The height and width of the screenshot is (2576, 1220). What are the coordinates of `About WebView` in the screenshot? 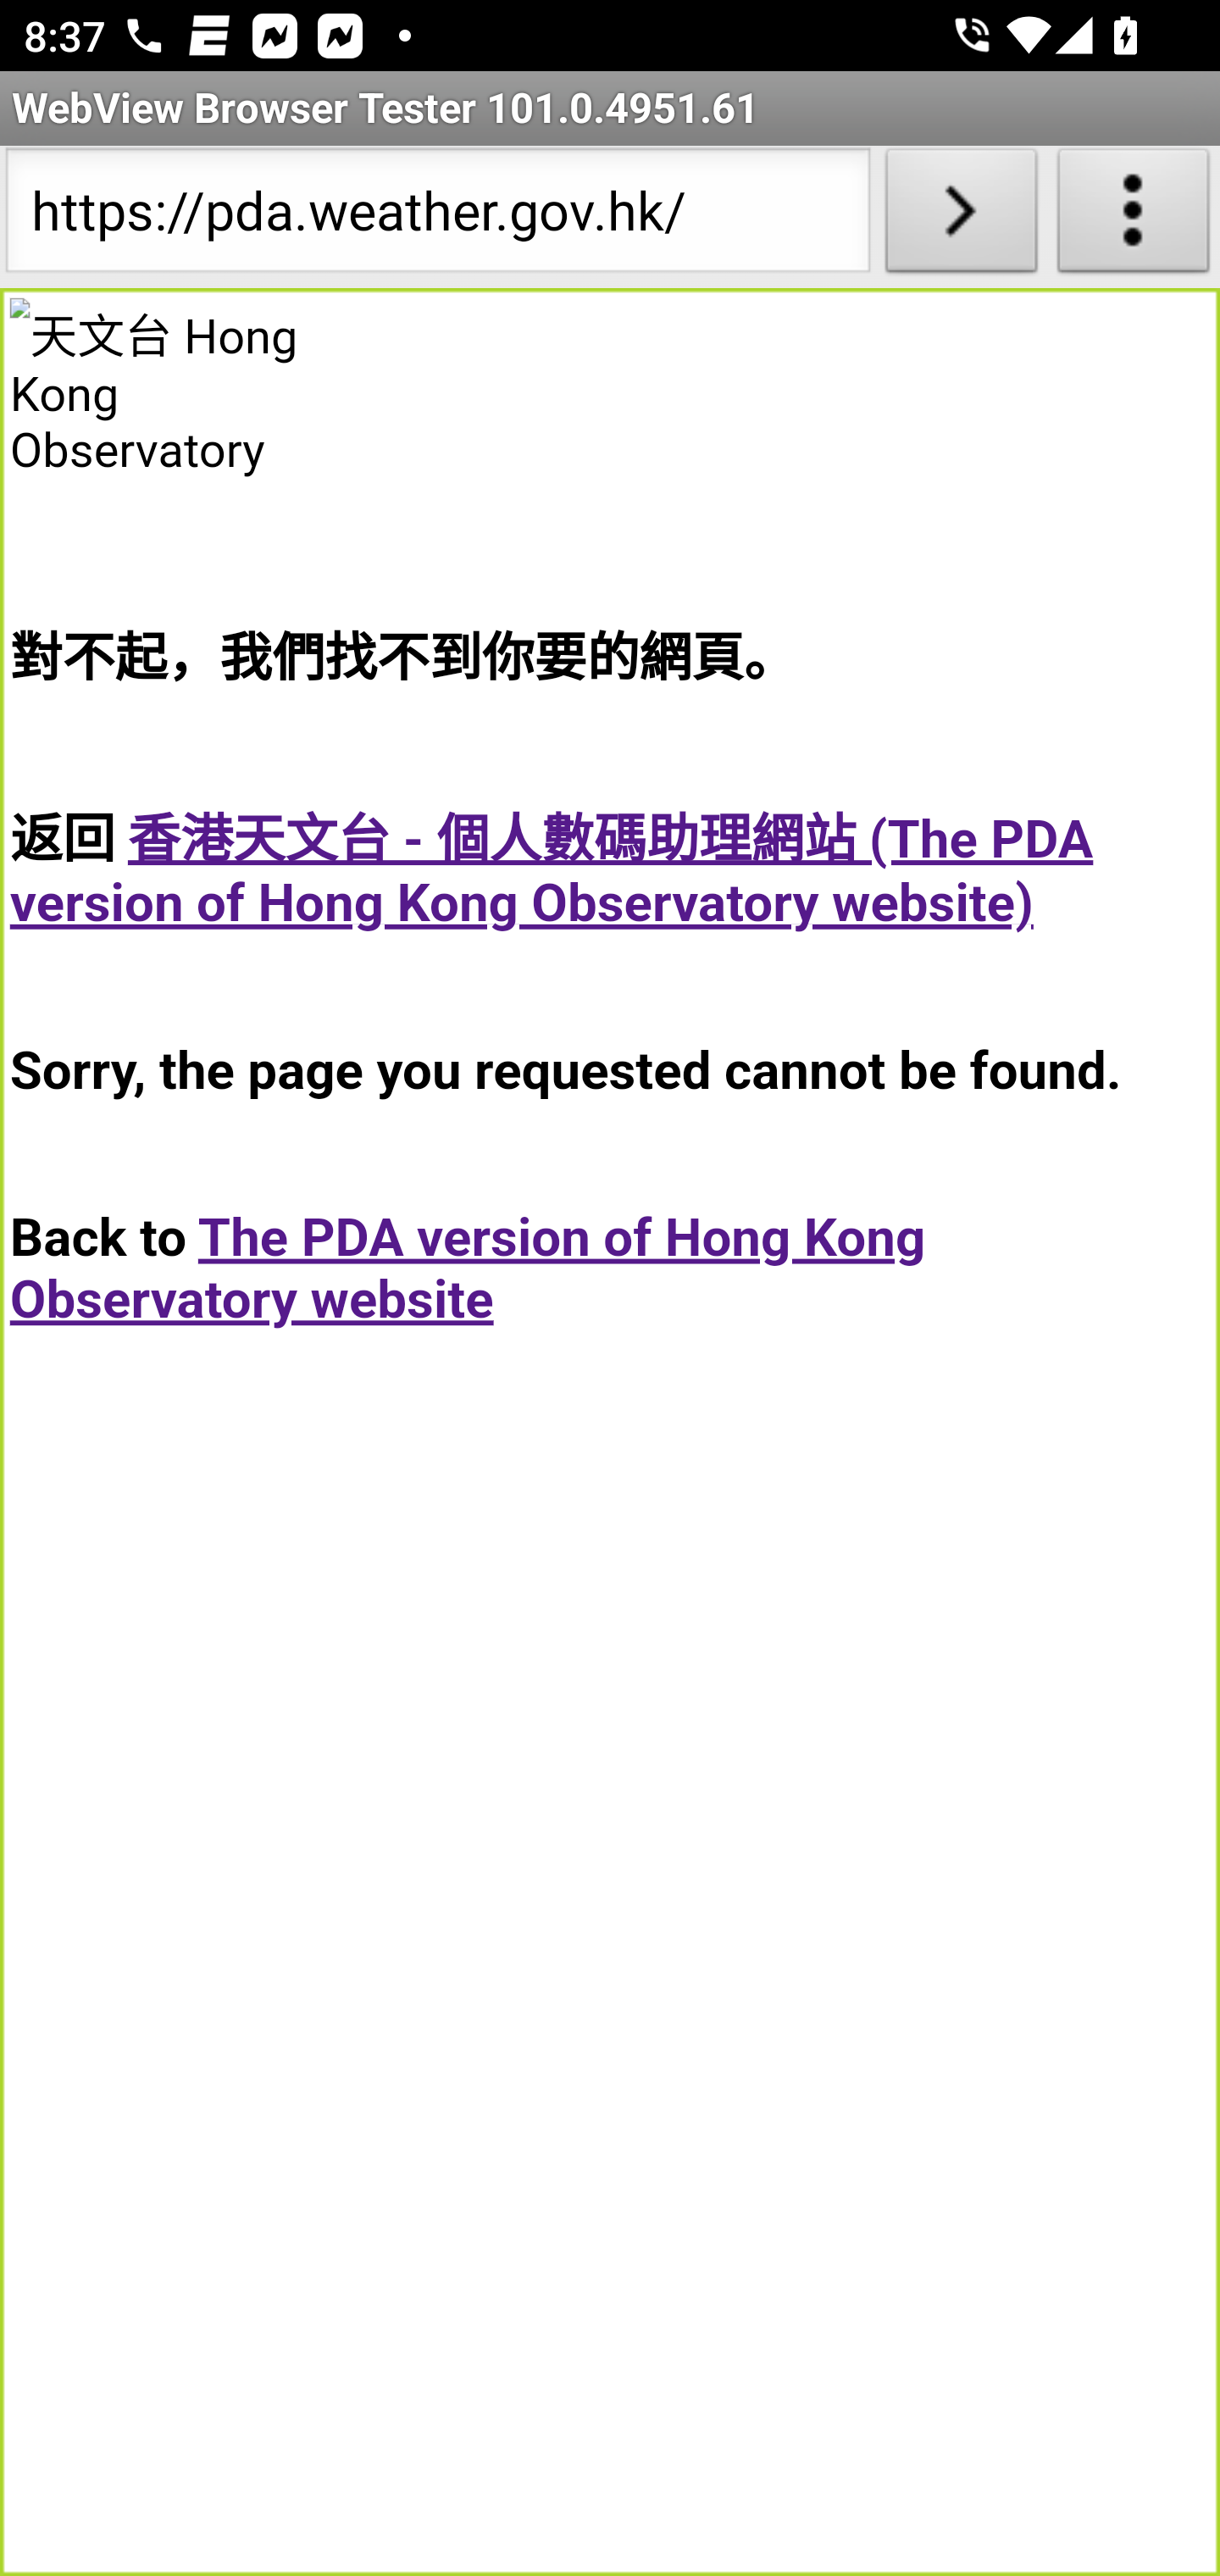 It's located at (1134, 217).